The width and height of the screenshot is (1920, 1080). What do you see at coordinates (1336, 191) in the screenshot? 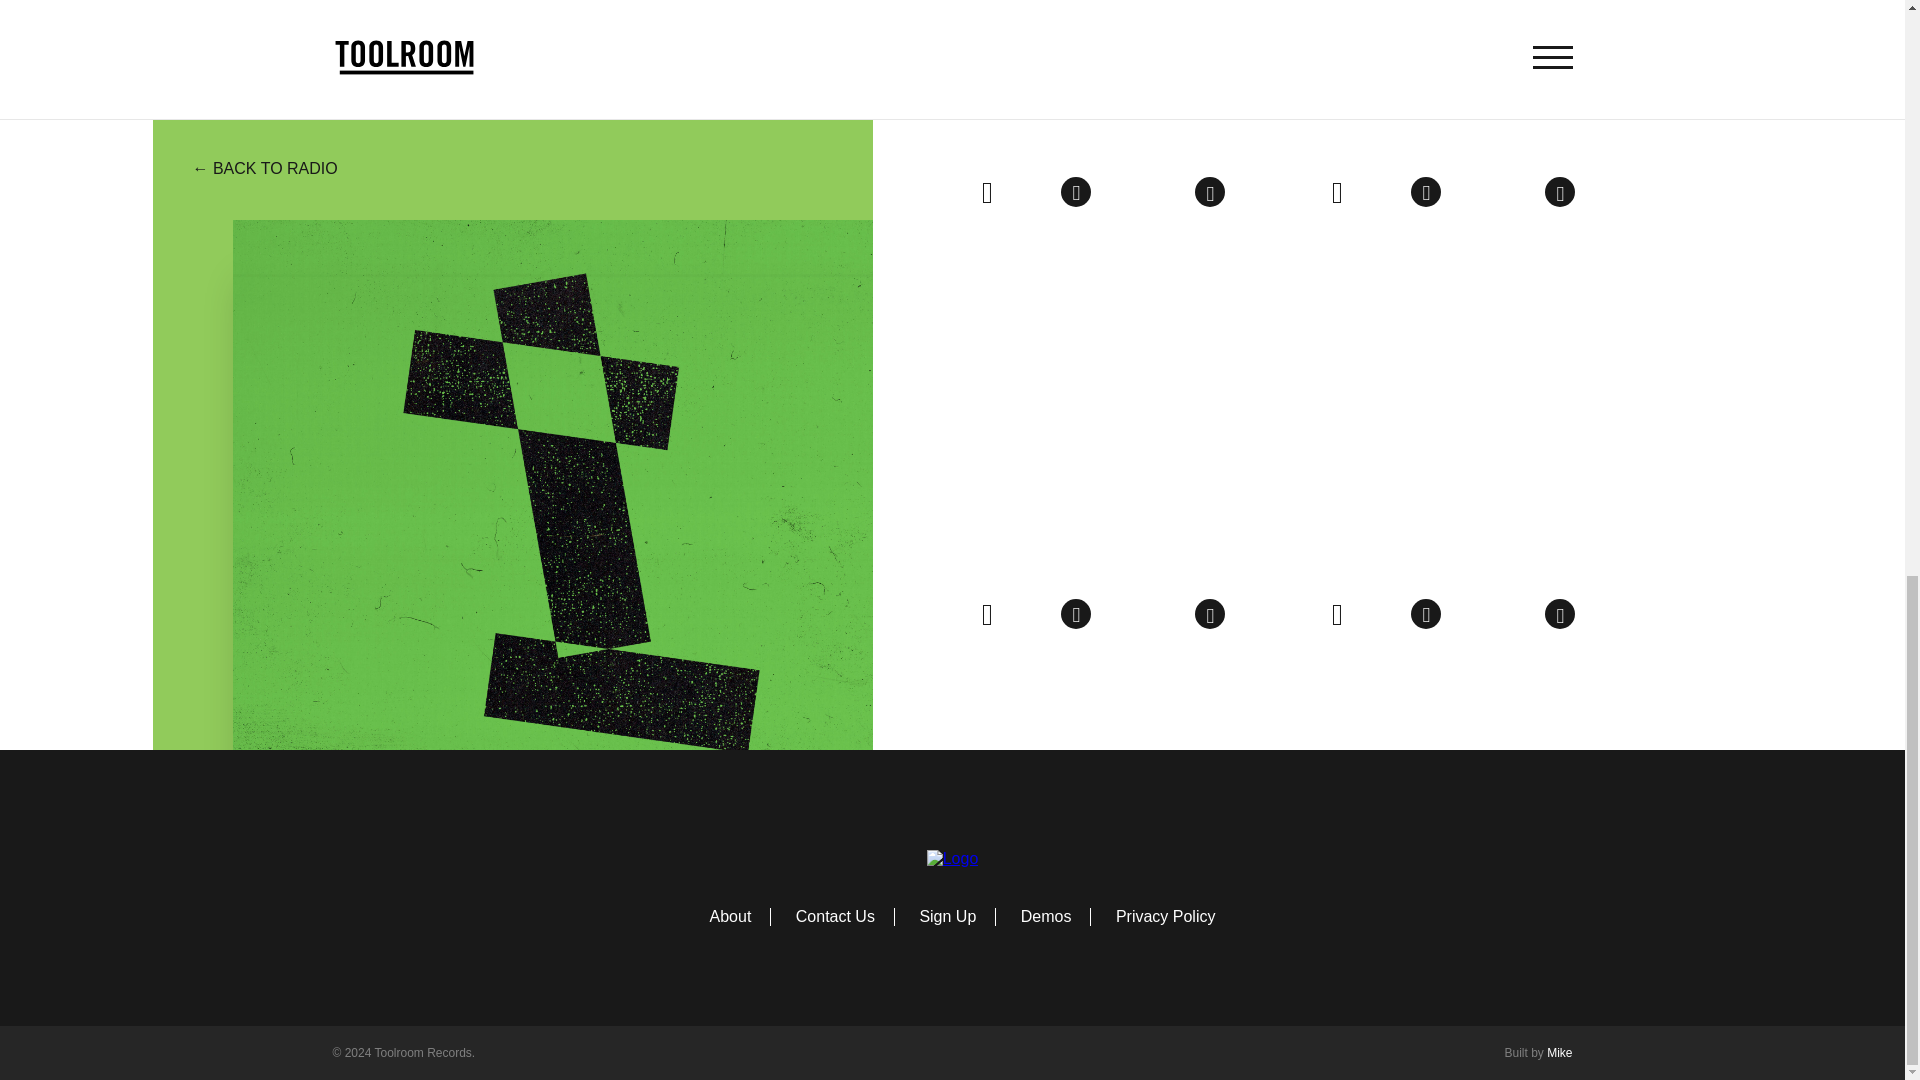
I see `Listen on spotify` at bounding box center [1336, 191].